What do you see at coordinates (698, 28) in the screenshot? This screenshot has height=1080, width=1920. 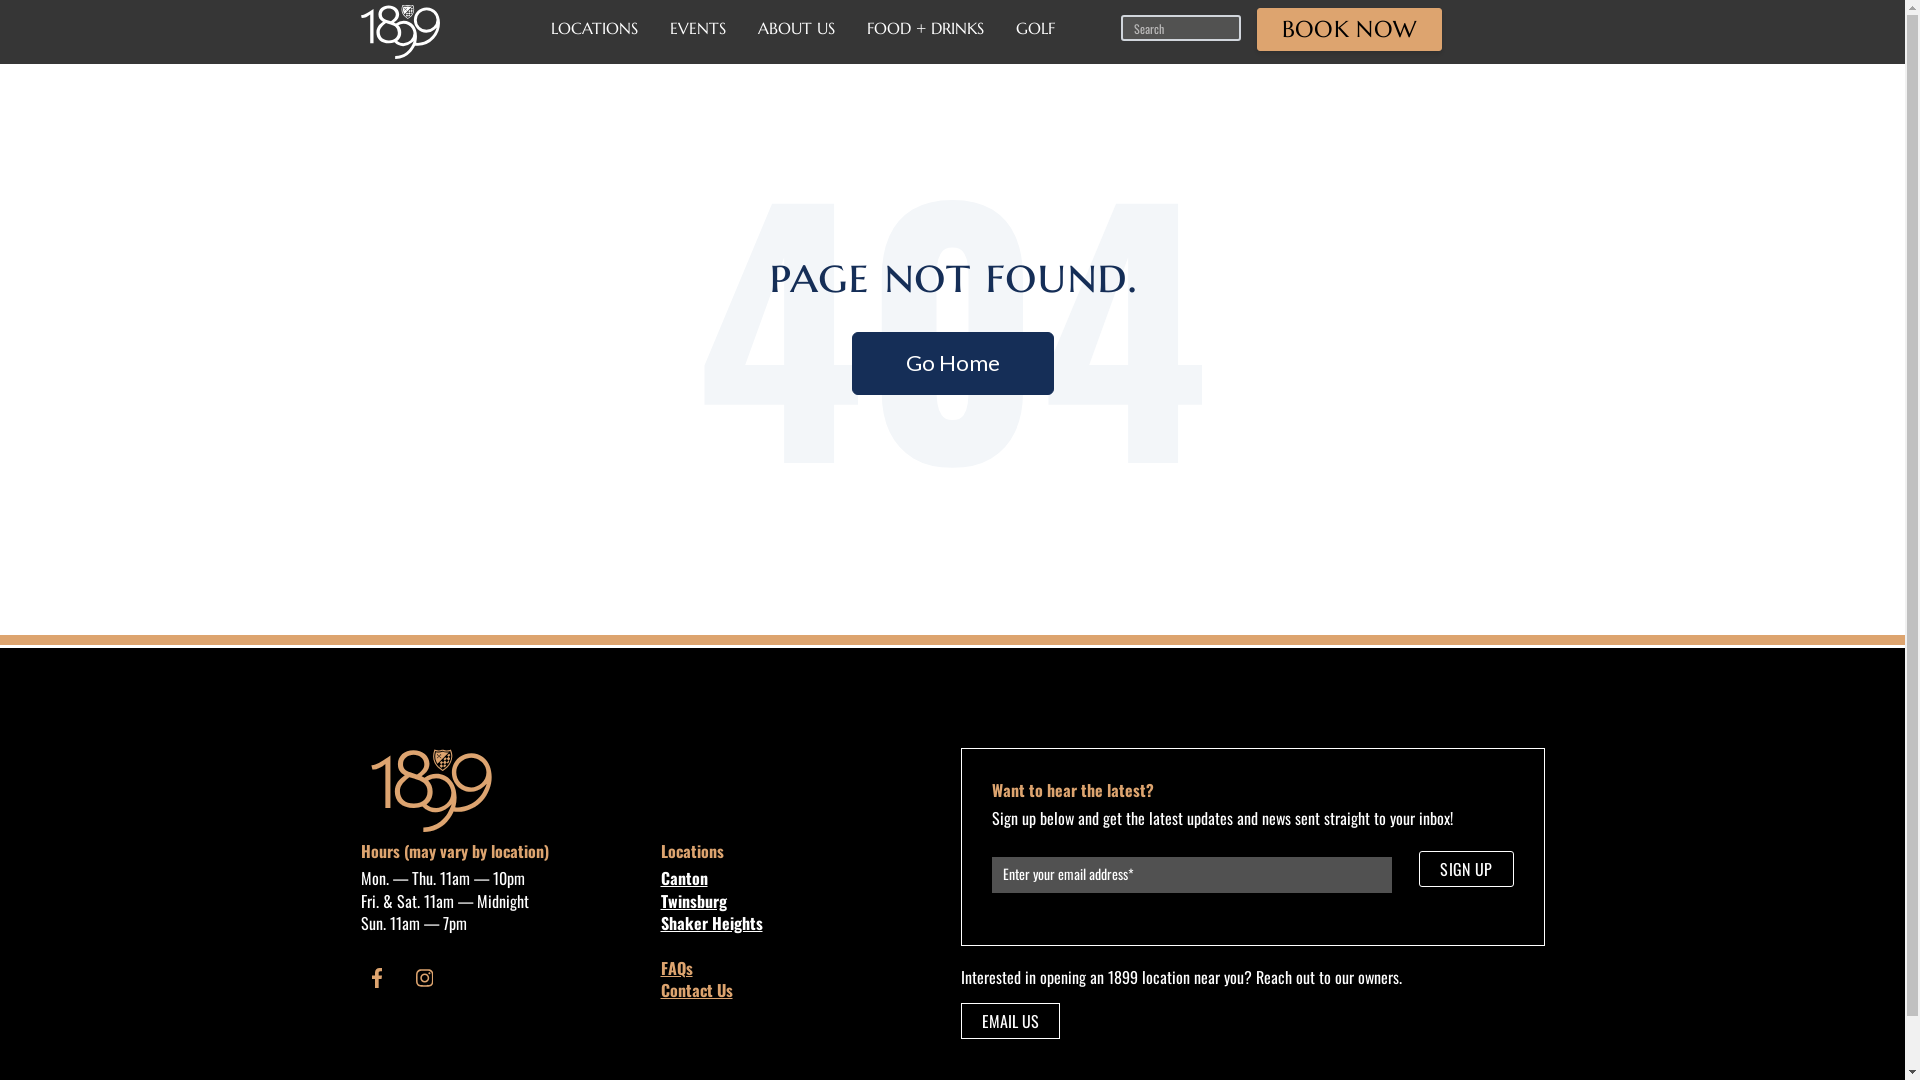 I see `EVENTS` at bounding box center [698, 28].